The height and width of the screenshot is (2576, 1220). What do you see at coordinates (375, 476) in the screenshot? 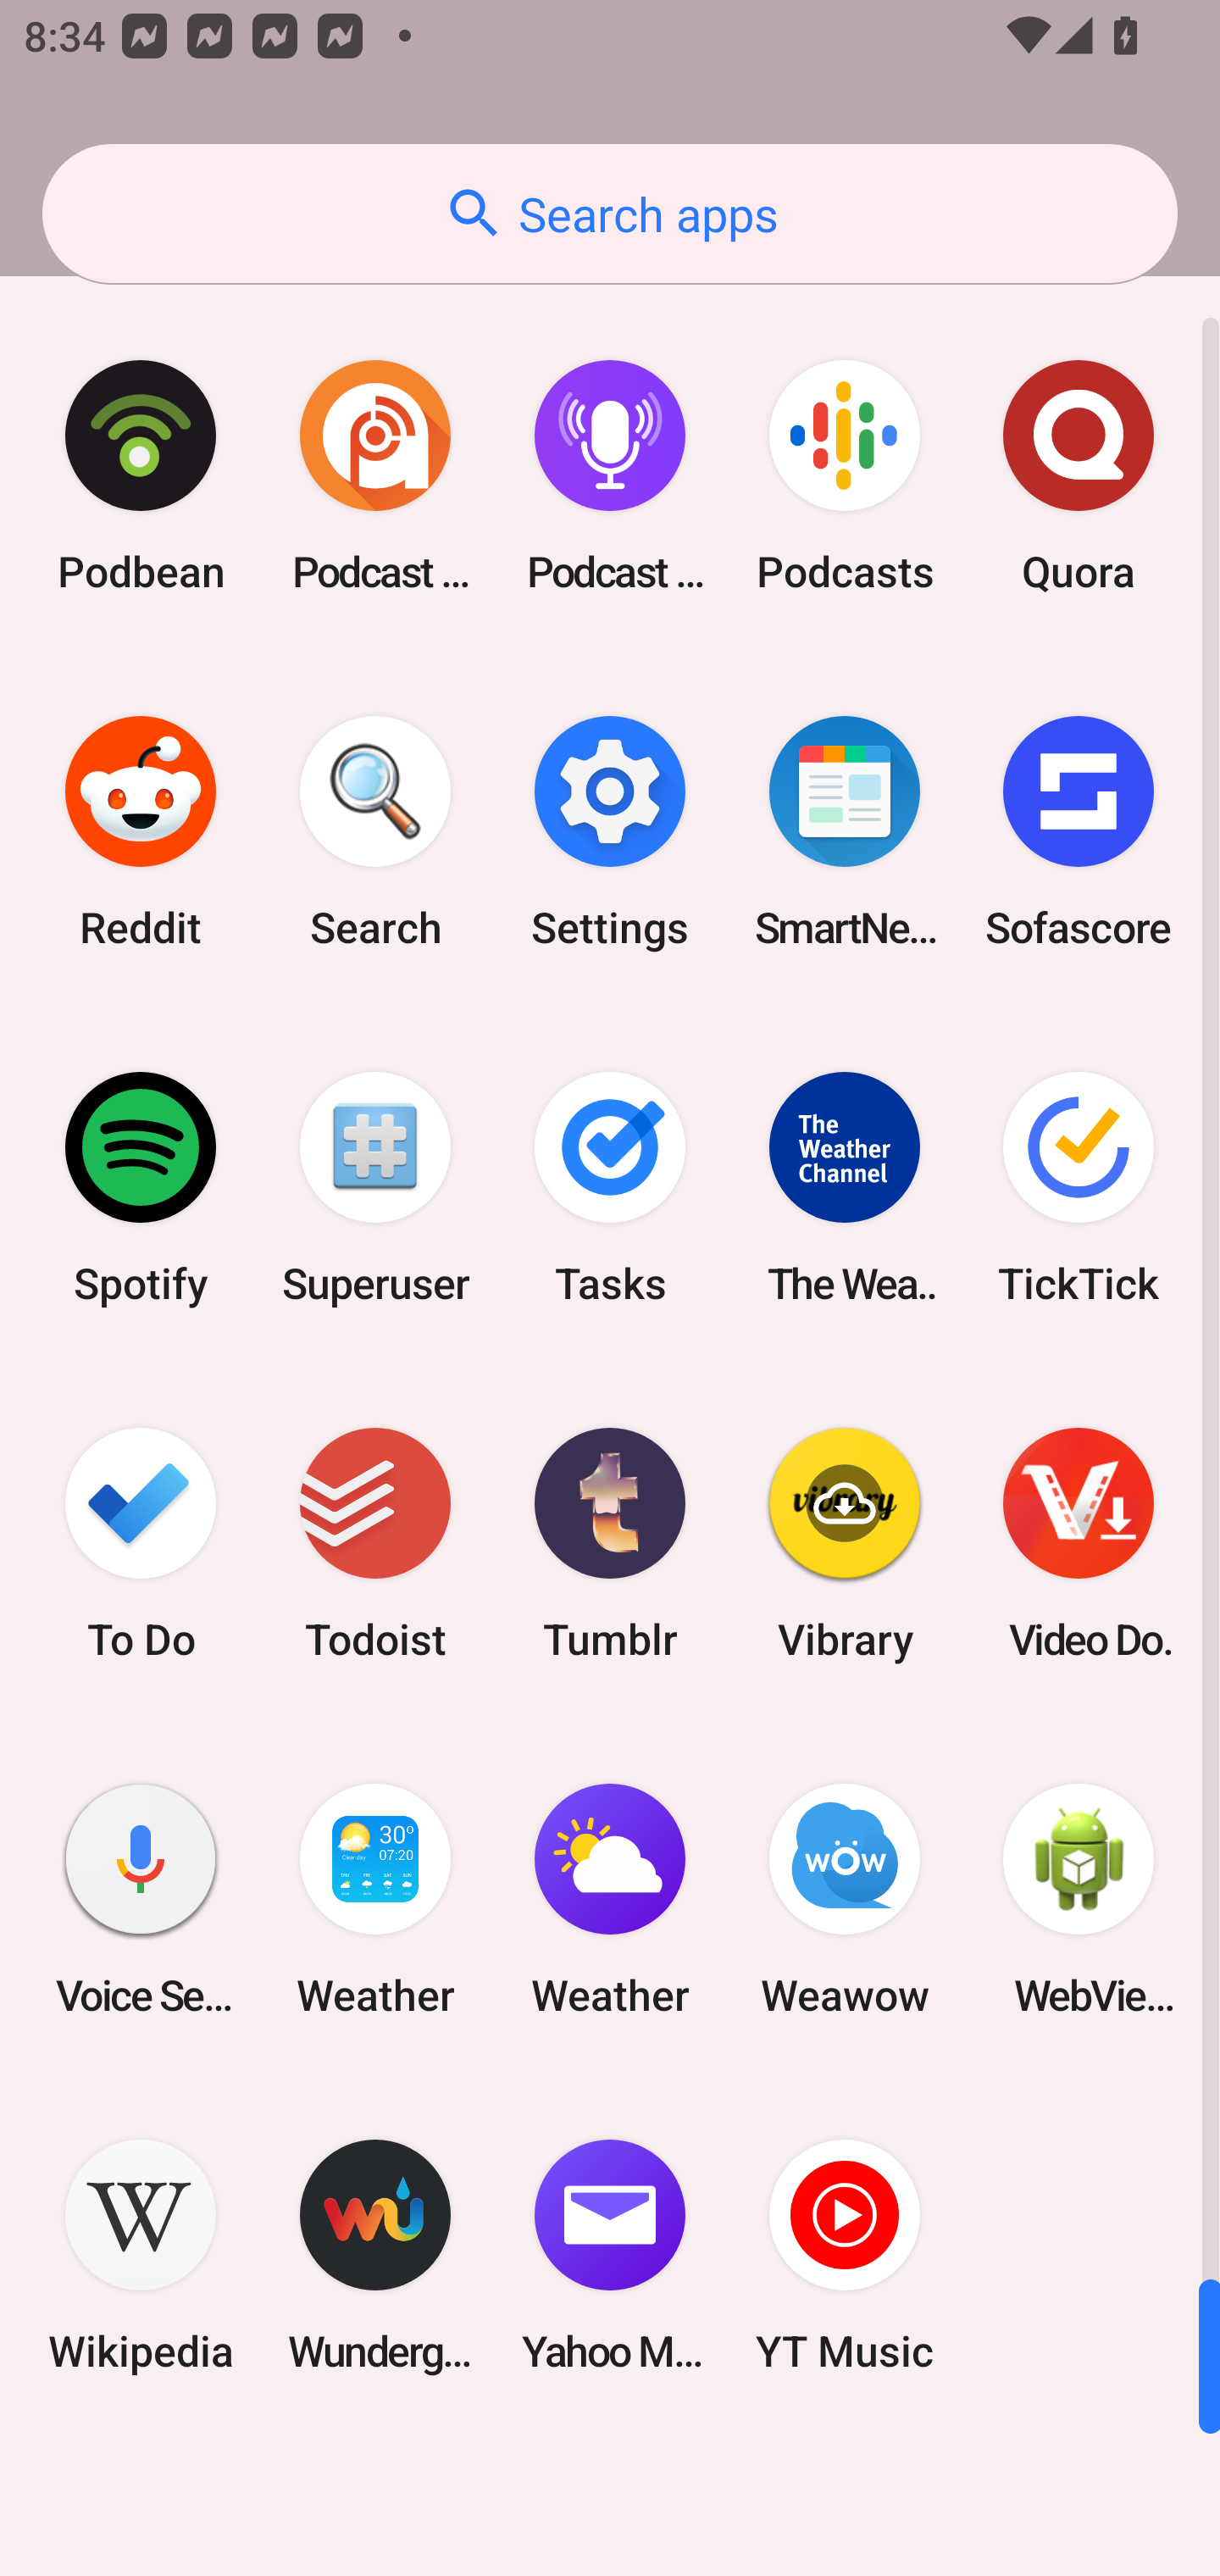
I see `Podcast Addict` at bounding box center [375, 476].